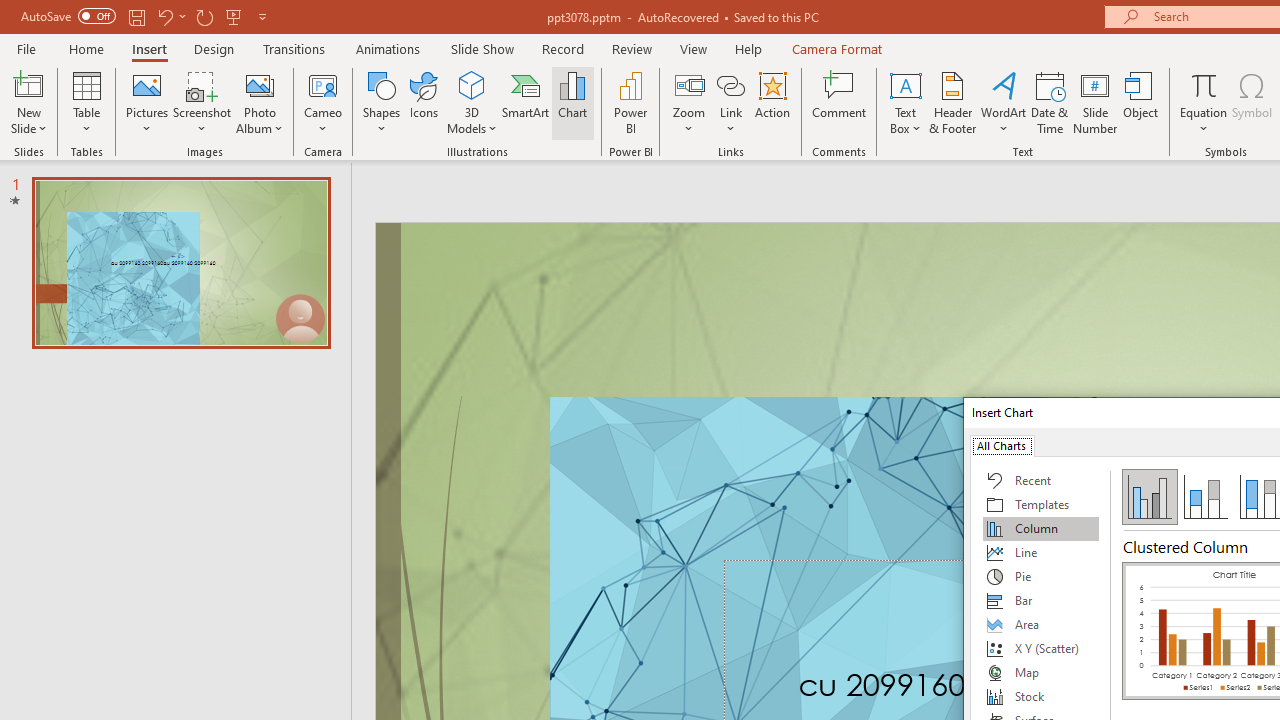 This screenshot has width=1280, height=720. I want to click on Area, so click(1041, 624).